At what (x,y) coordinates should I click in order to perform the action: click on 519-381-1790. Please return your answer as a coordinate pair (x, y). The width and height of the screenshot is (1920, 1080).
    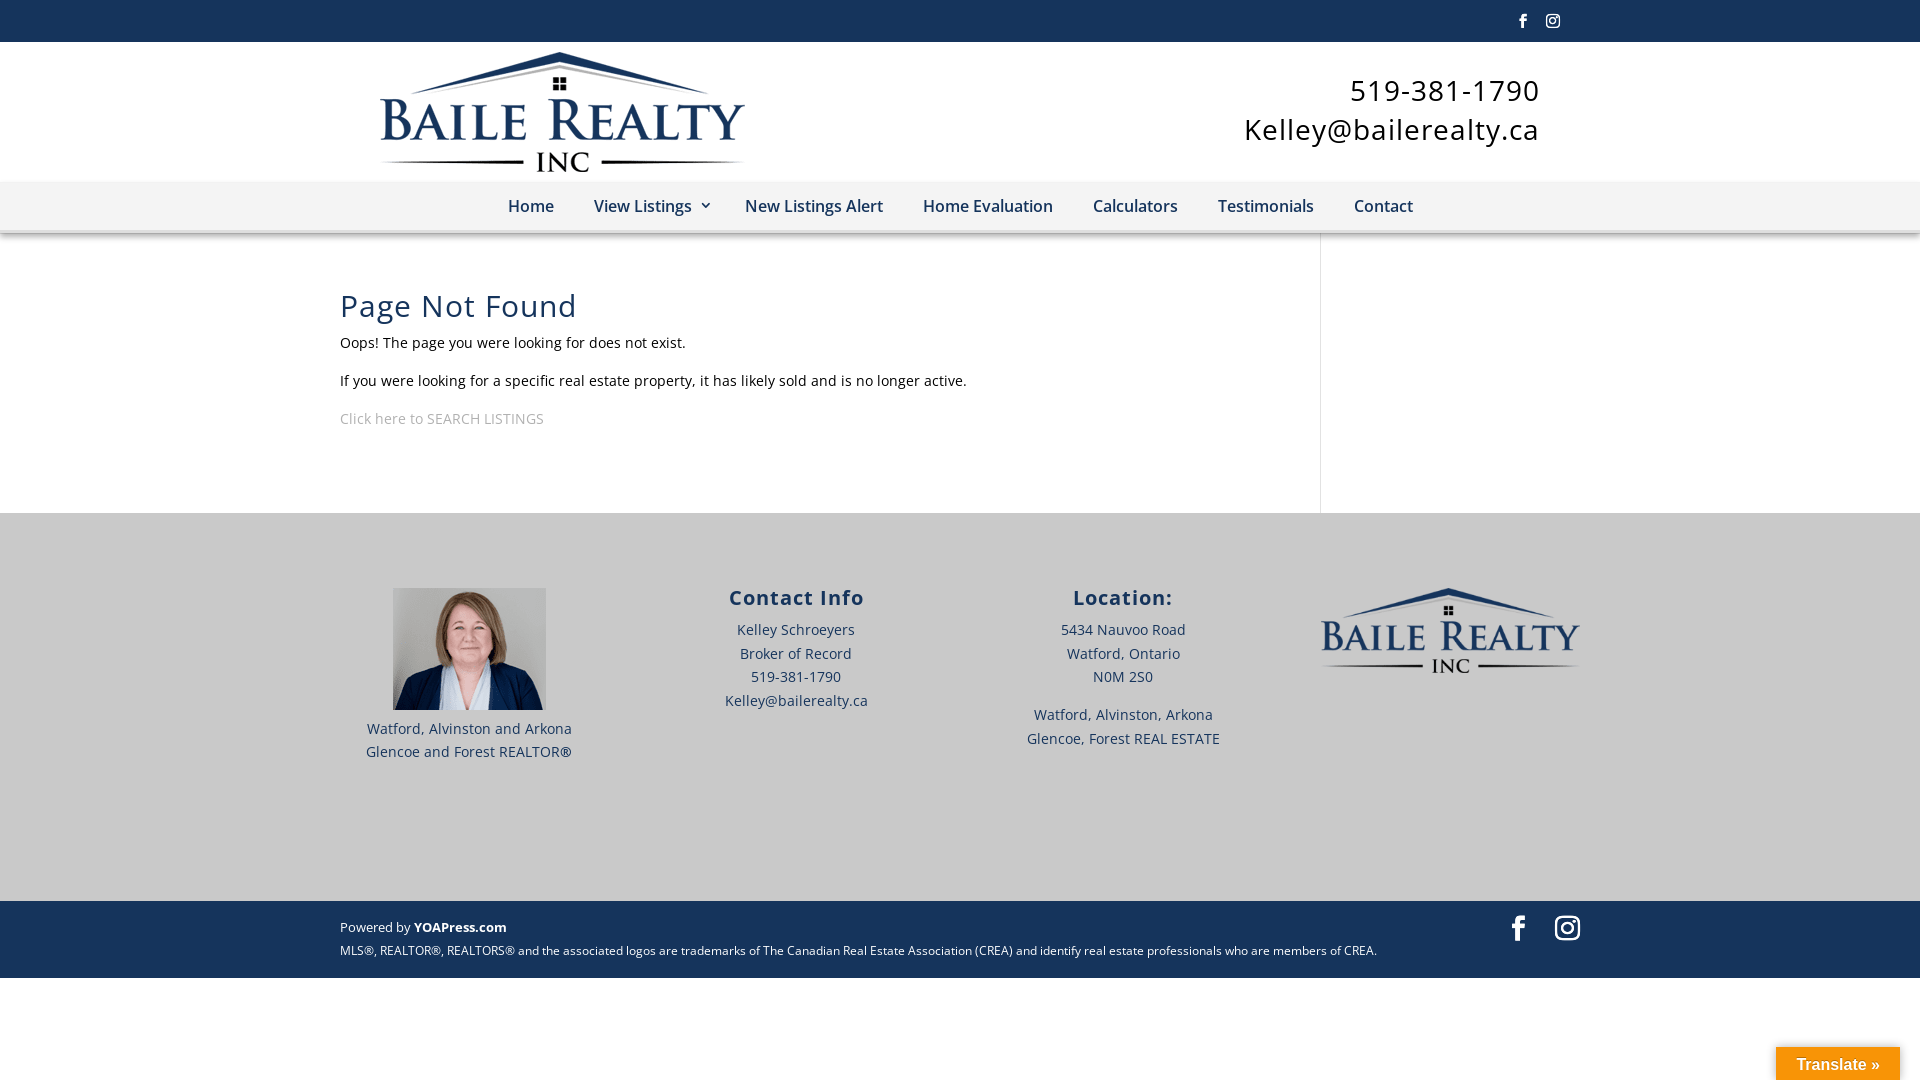
    Looking at the image, I should click on (1445, 90).